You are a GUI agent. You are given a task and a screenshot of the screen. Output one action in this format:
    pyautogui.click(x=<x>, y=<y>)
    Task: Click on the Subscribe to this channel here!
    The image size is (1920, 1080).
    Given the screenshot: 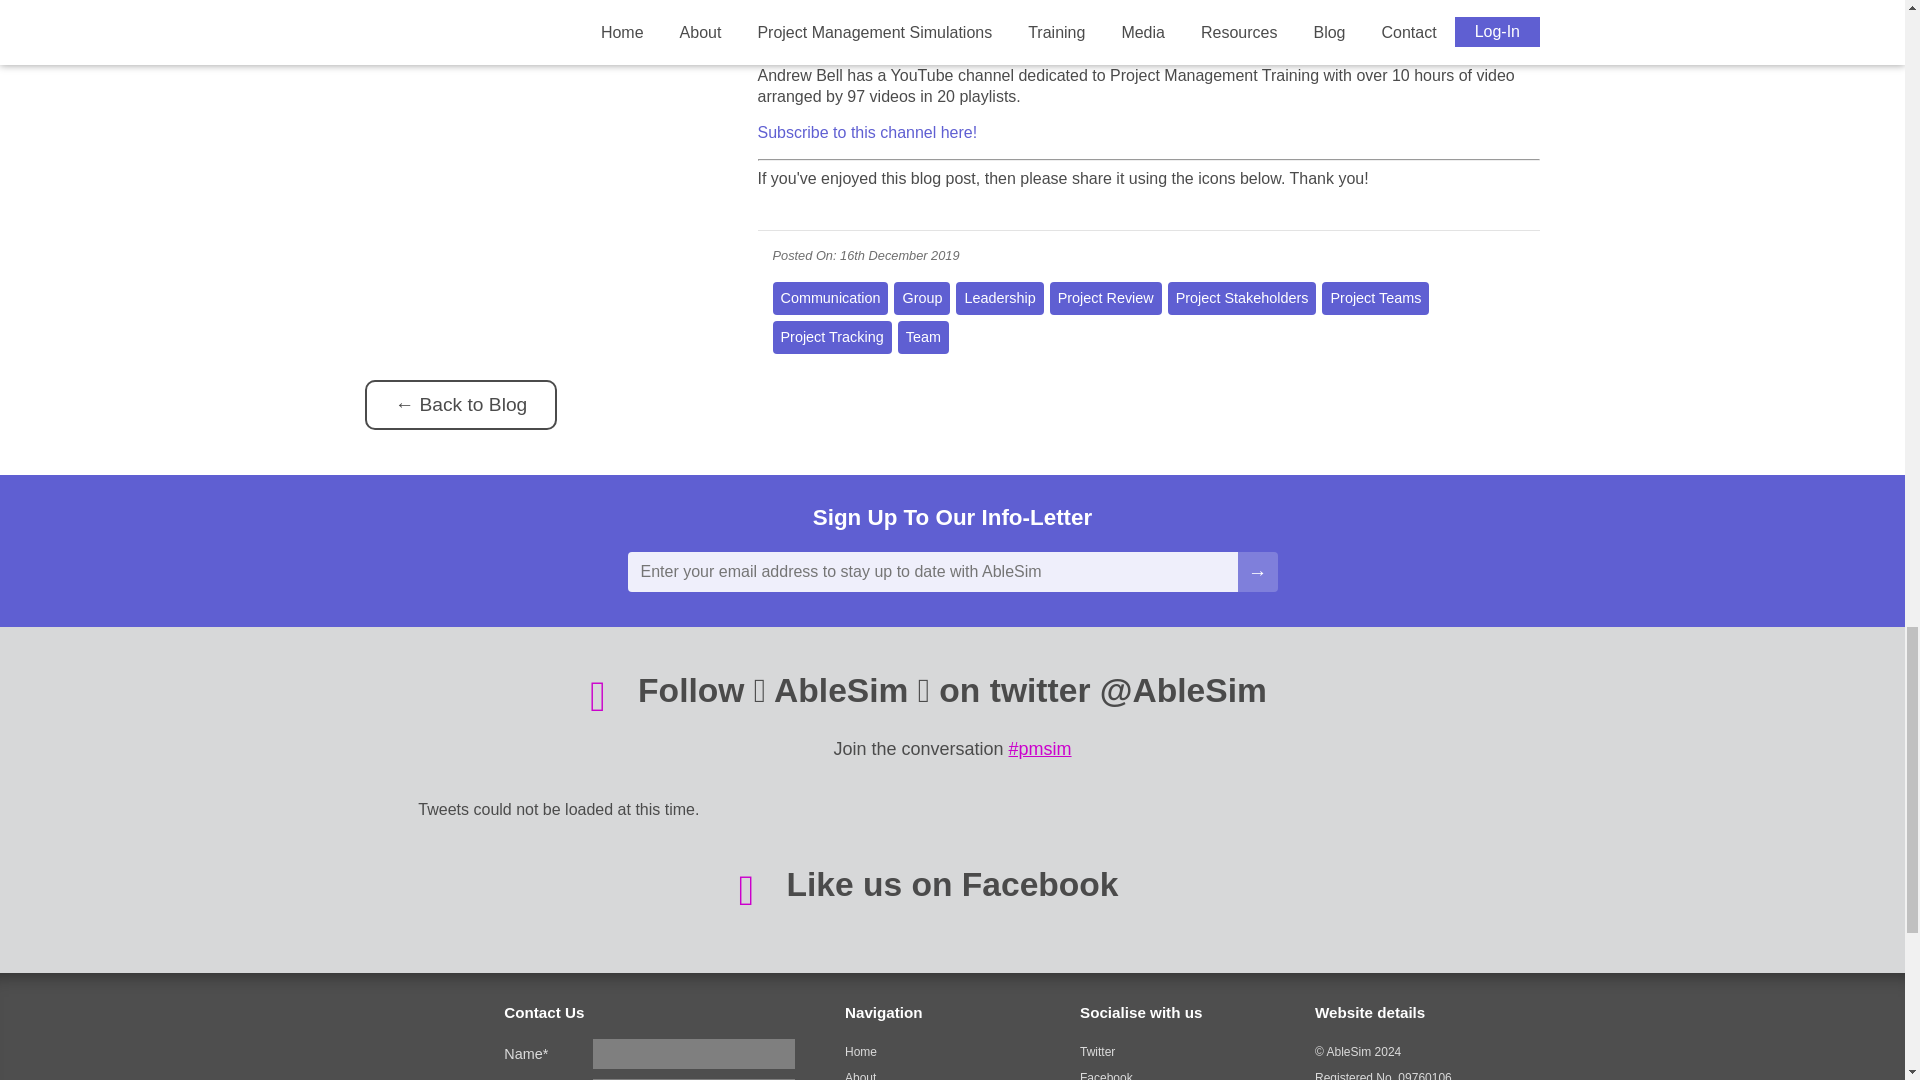 What is the action you would take?
    pyautogui.click(x=868, y=2)
    